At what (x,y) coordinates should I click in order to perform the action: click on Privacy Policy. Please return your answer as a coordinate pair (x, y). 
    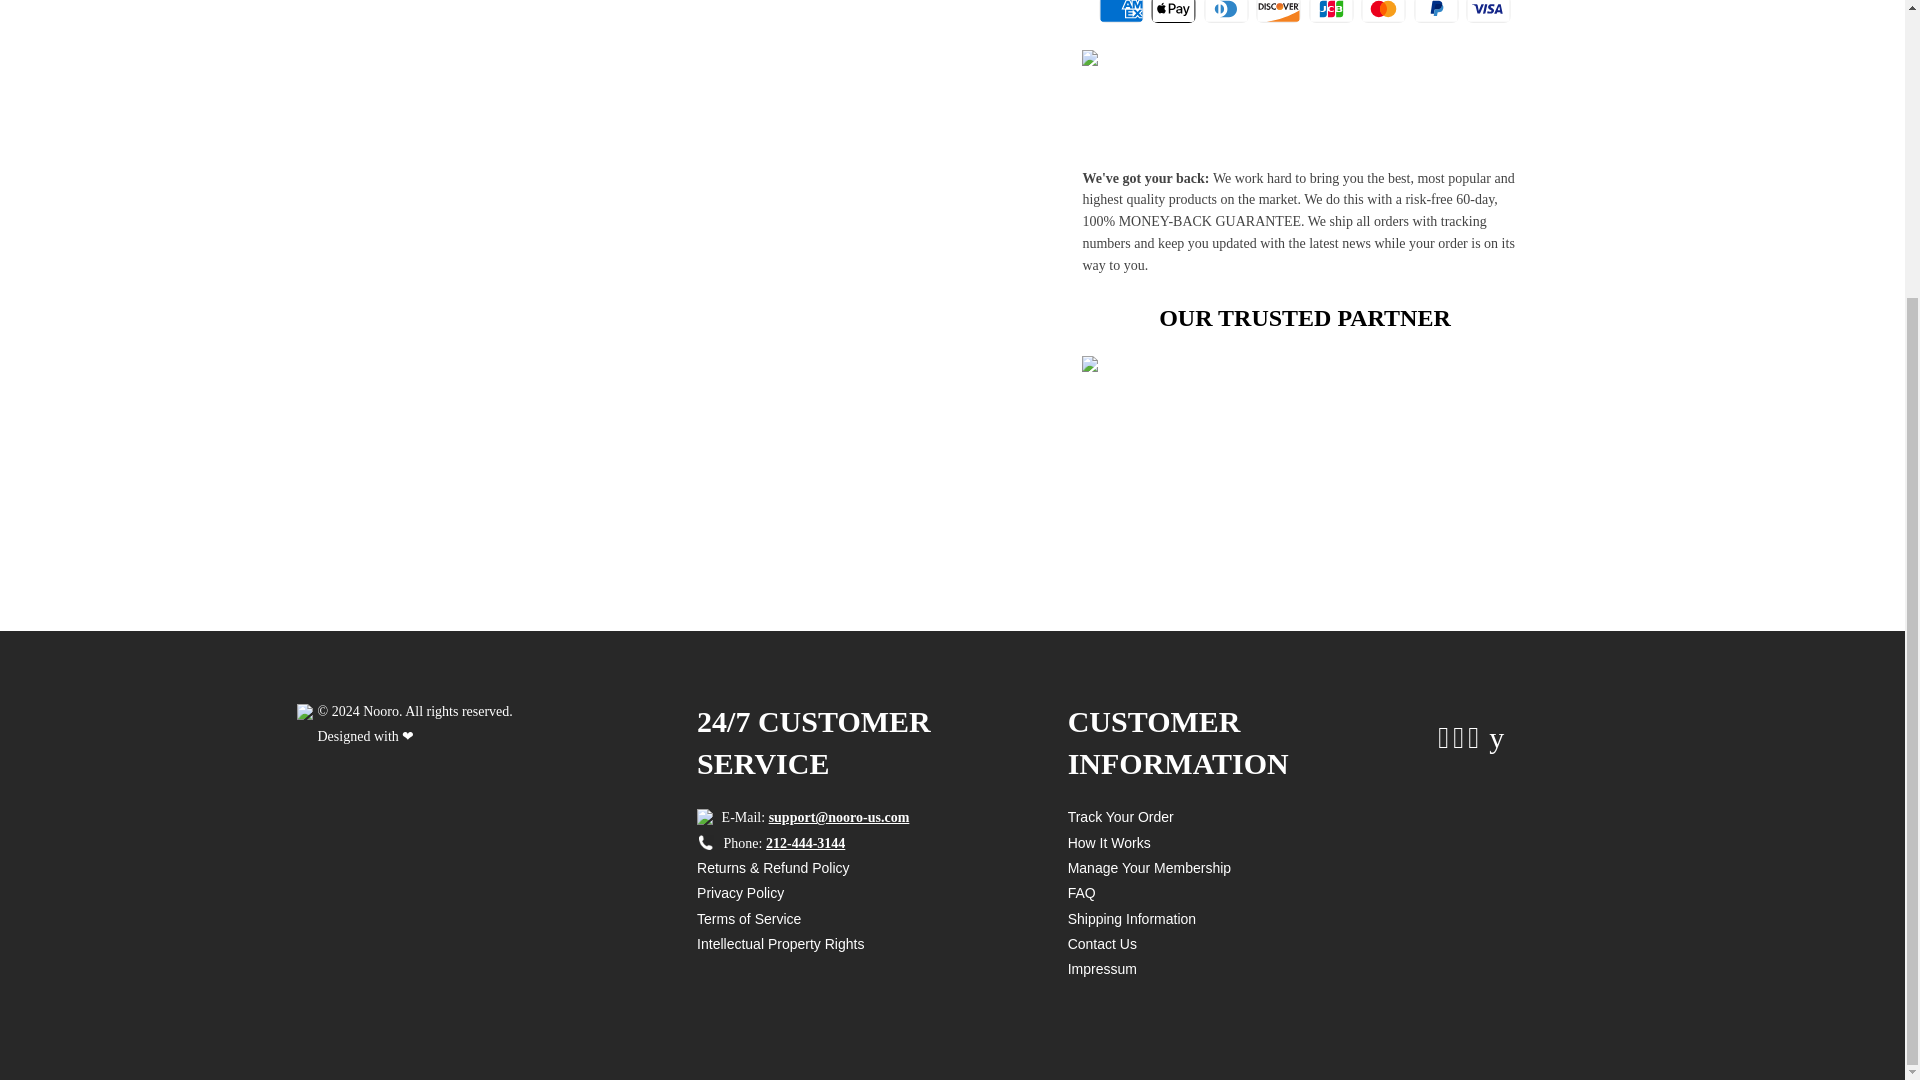
    Looking at the image, I should click on (740, 892).